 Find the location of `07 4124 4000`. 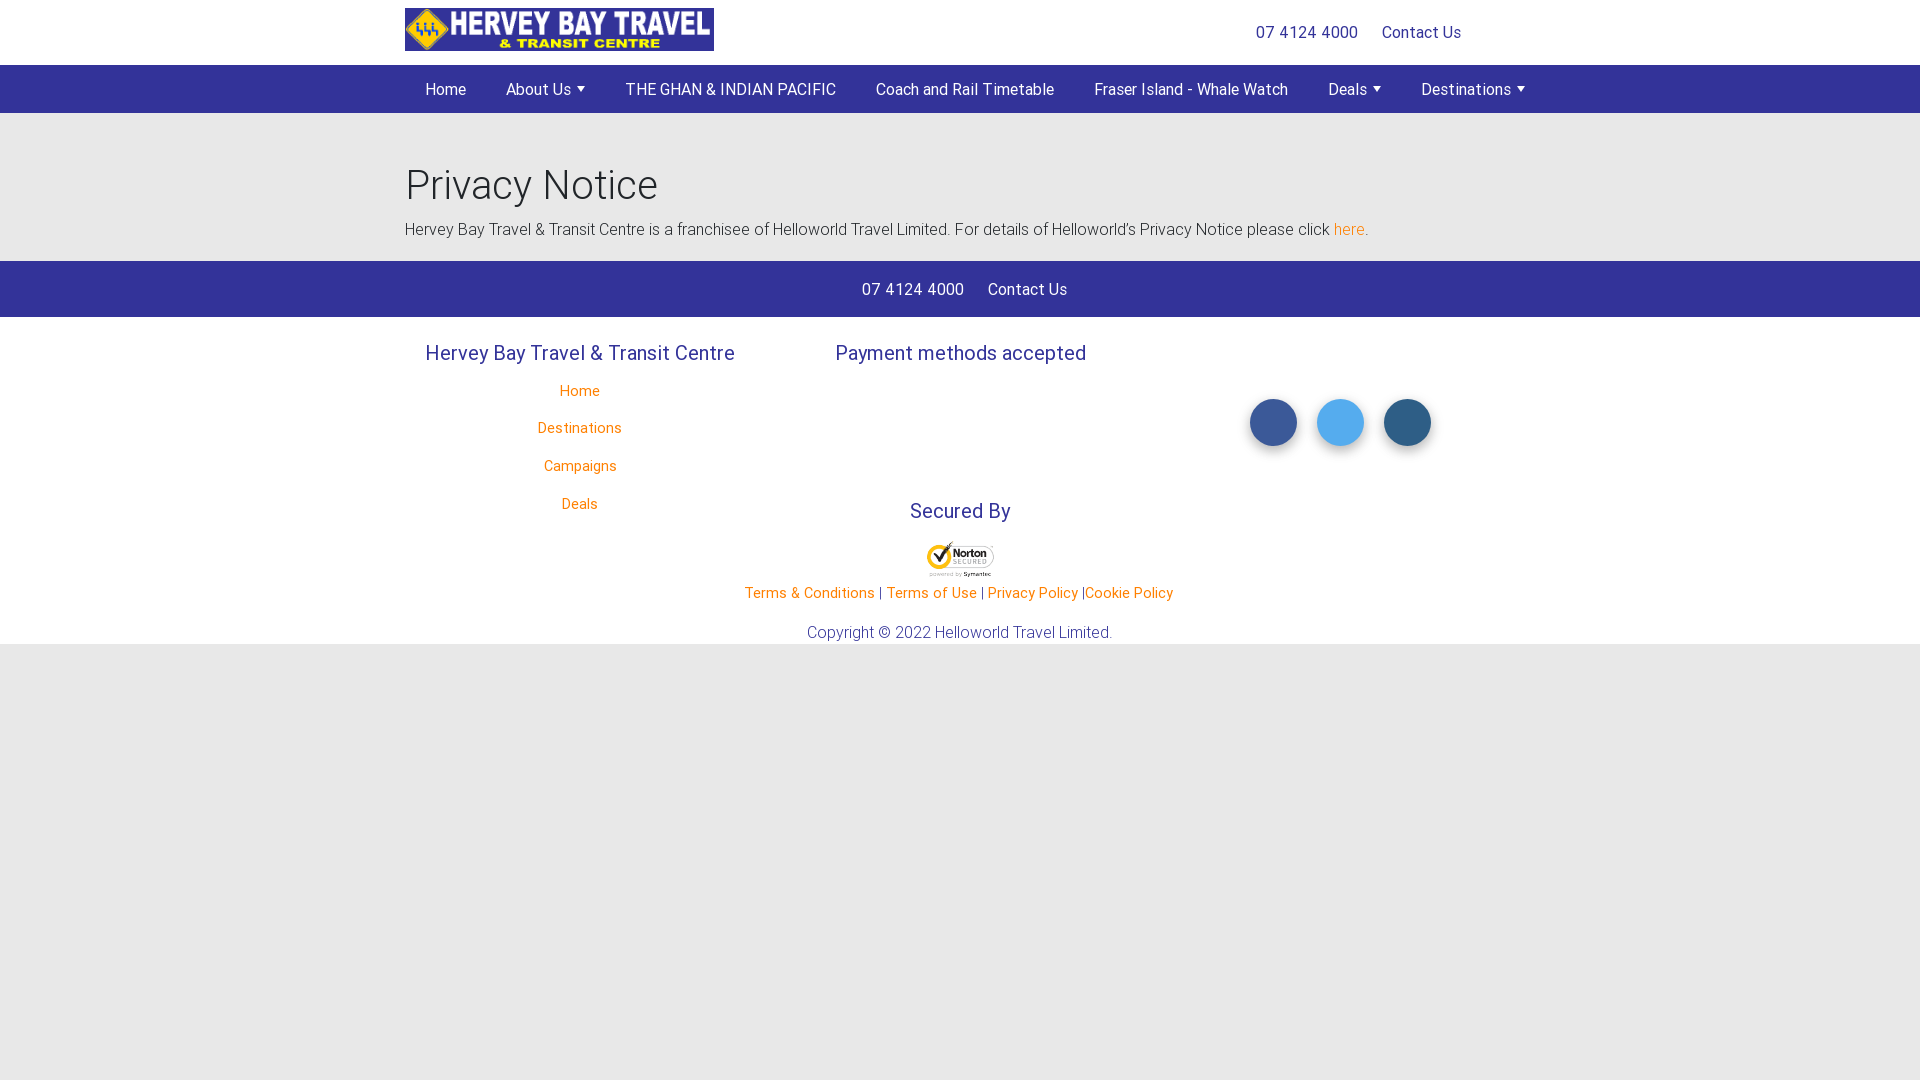

07 4124 4000 is located at coordinates (1303, 32).